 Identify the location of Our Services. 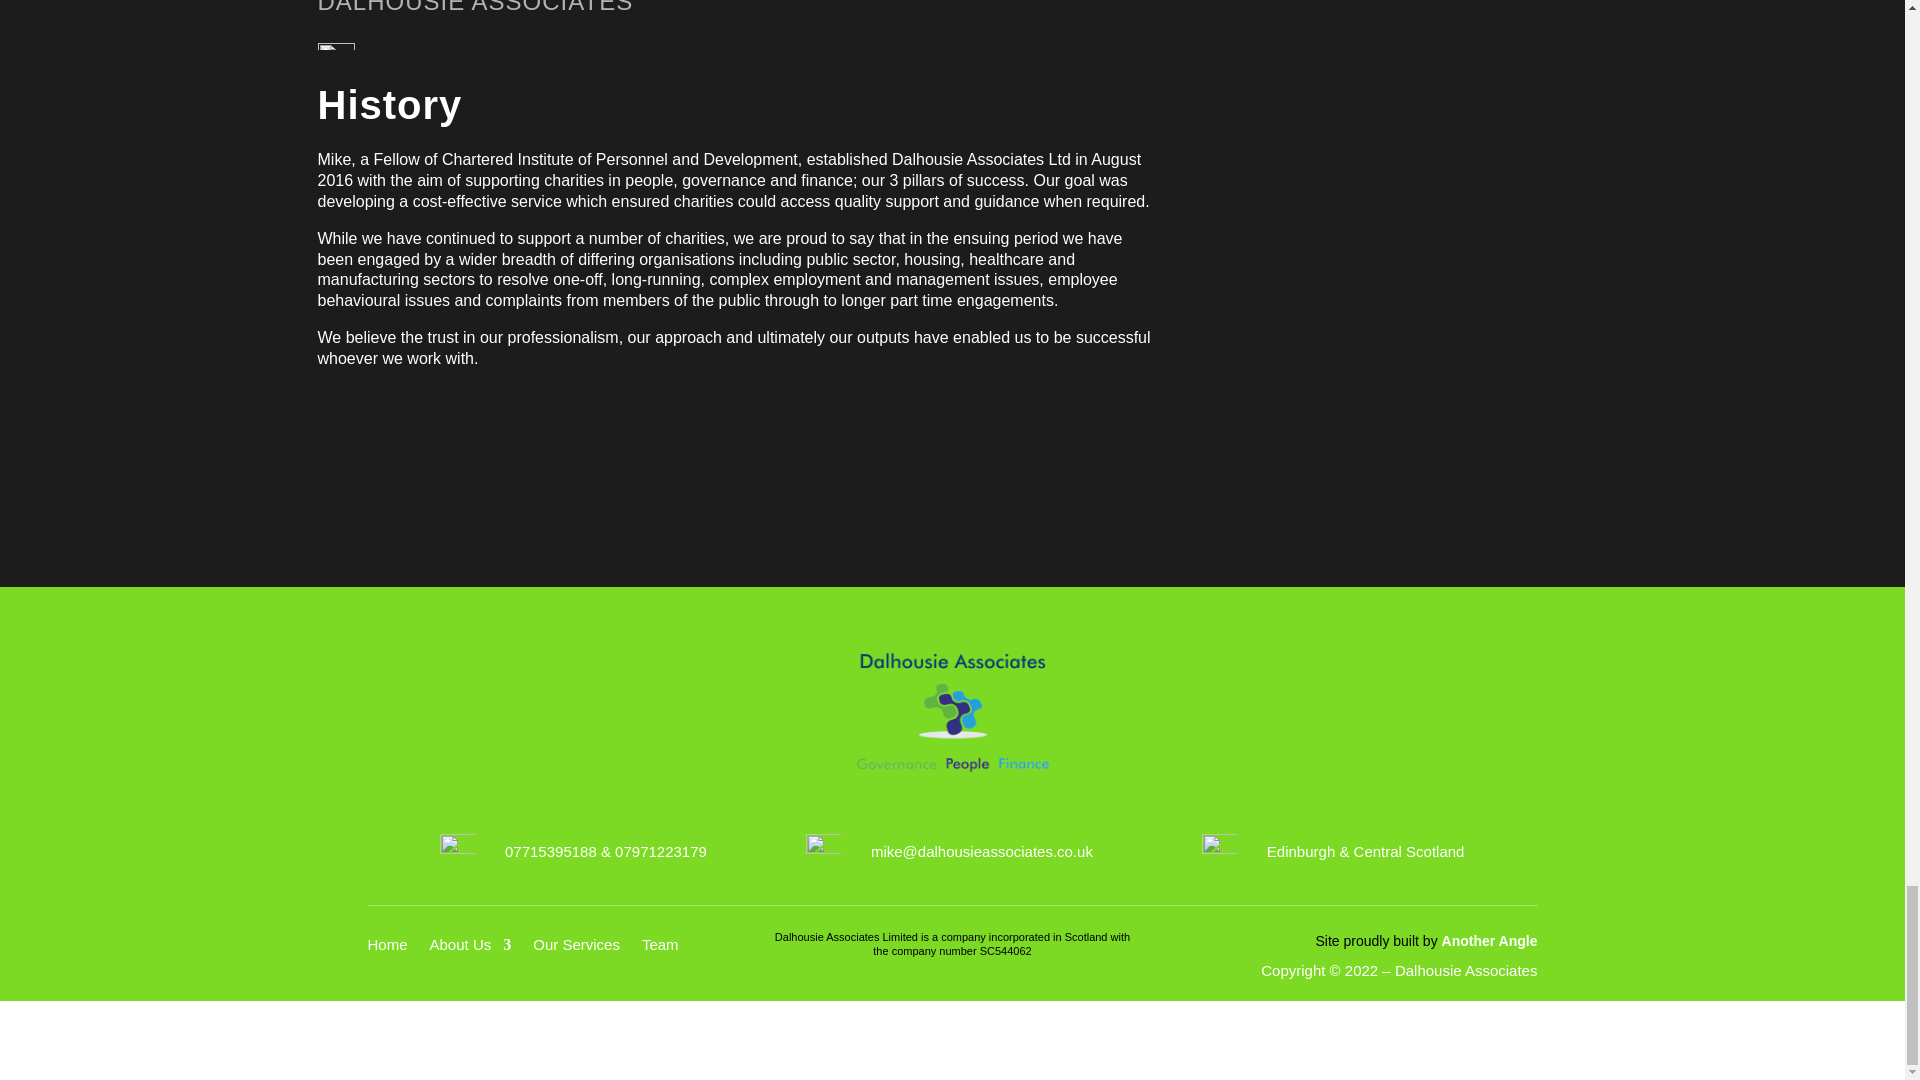
(576, 949).